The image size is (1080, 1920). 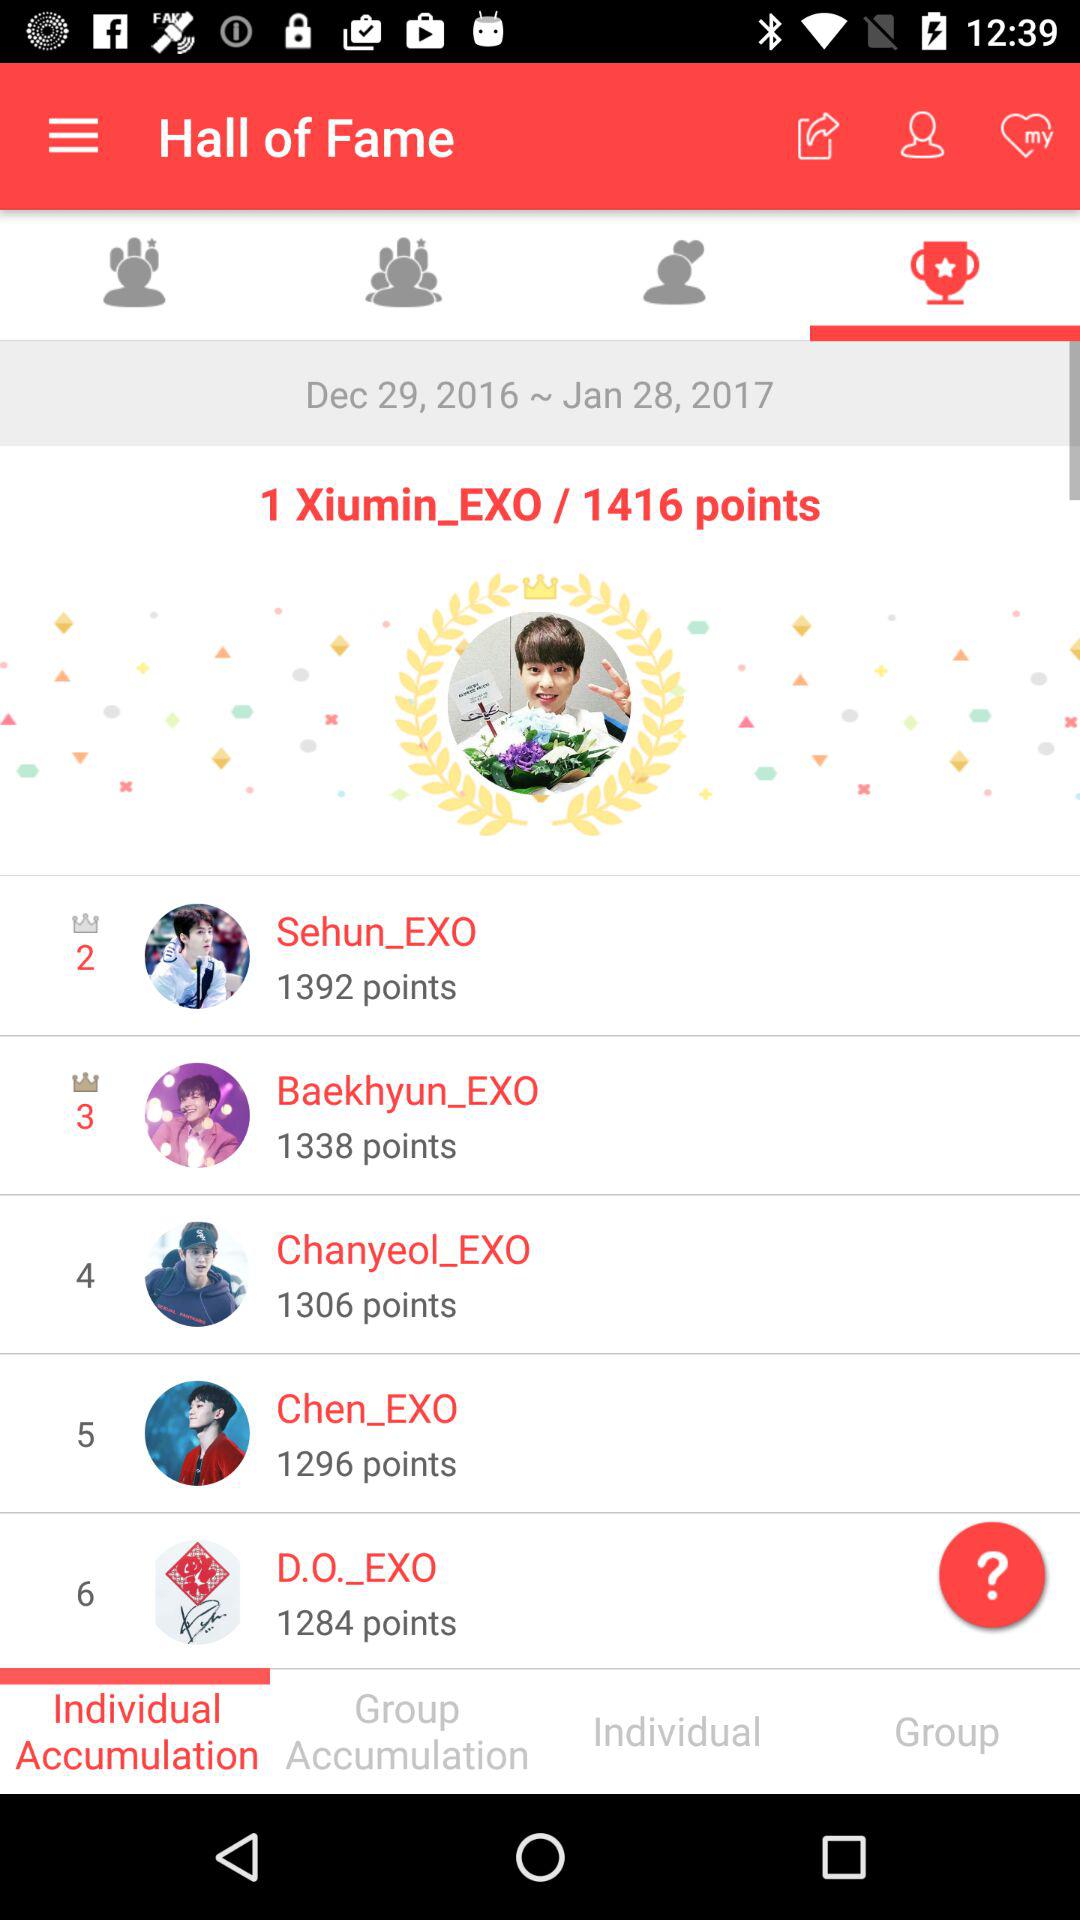 What do you see at coordinates (945, 276) in the screenshot?
I see `check winners` at bounding box center [945, 276].